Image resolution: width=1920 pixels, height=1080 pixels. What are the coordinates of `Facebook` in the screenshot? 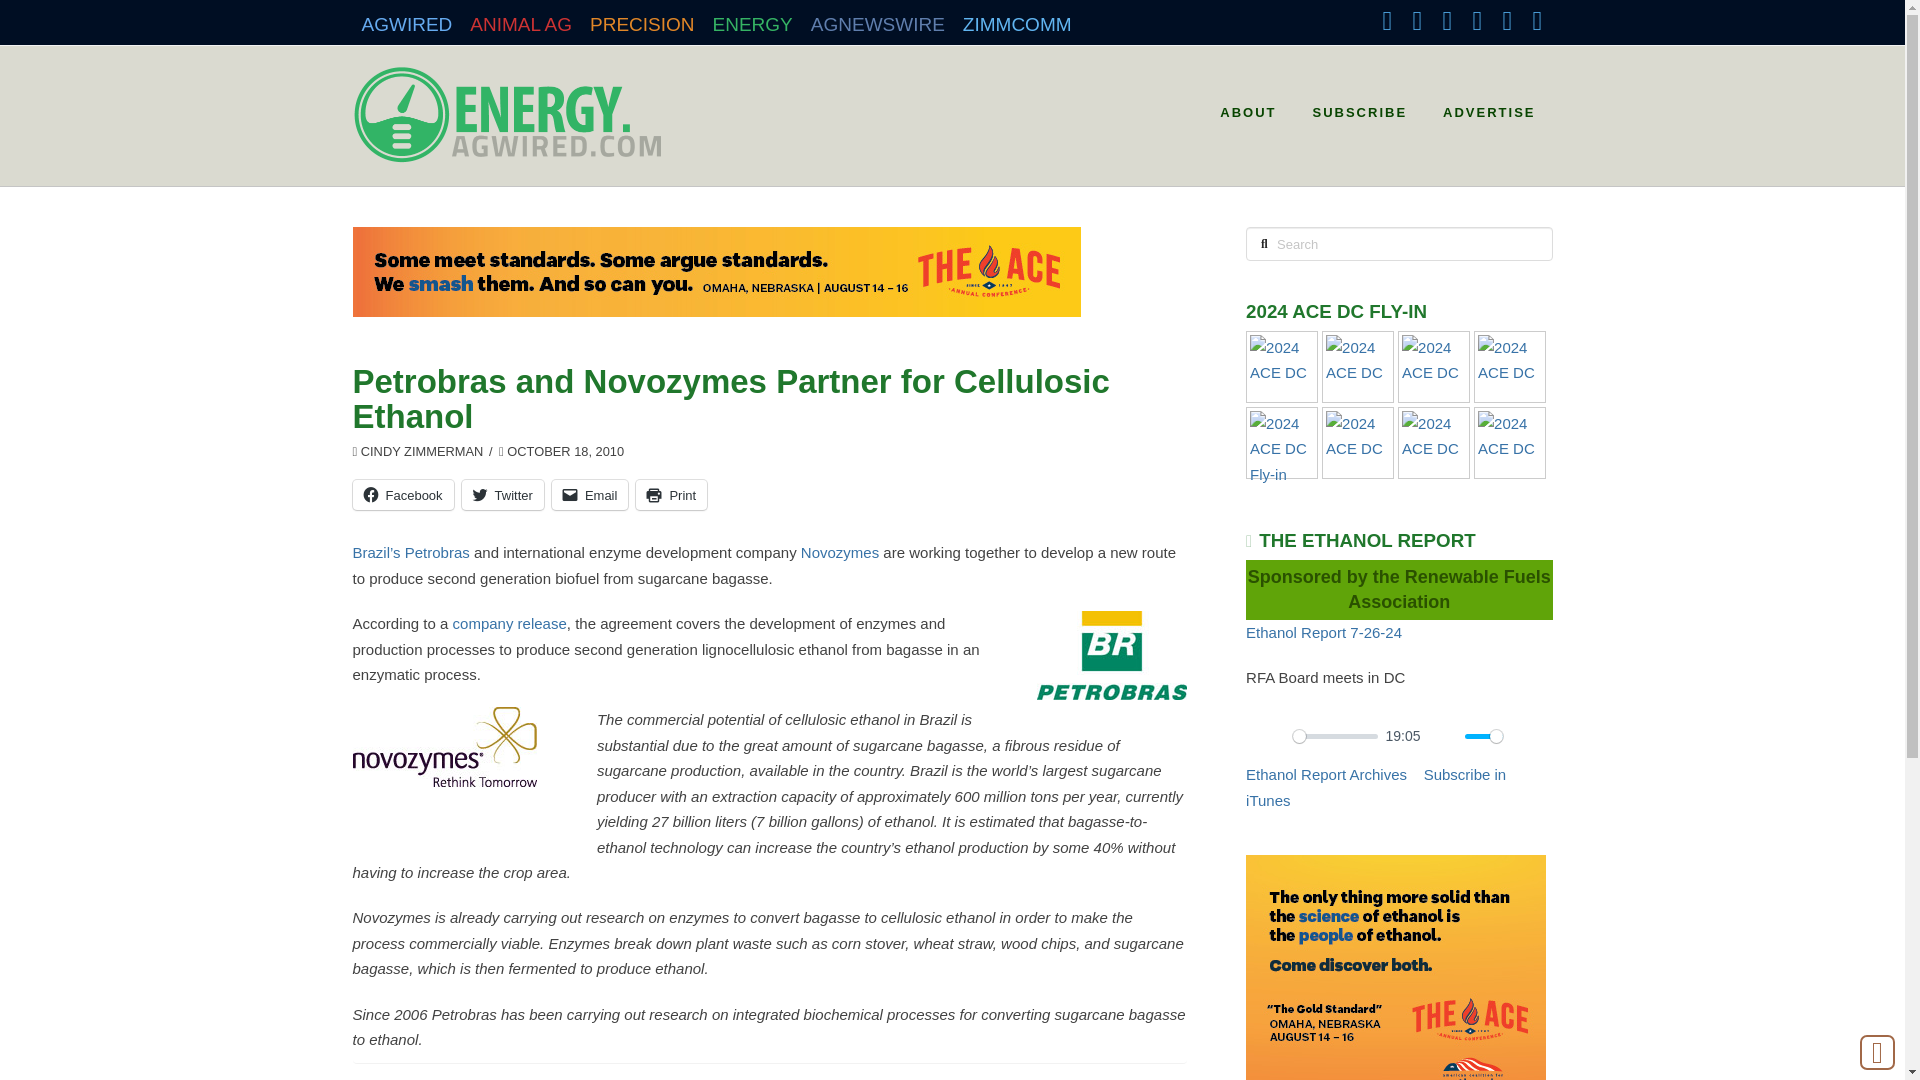 It's located at (1386, 20).